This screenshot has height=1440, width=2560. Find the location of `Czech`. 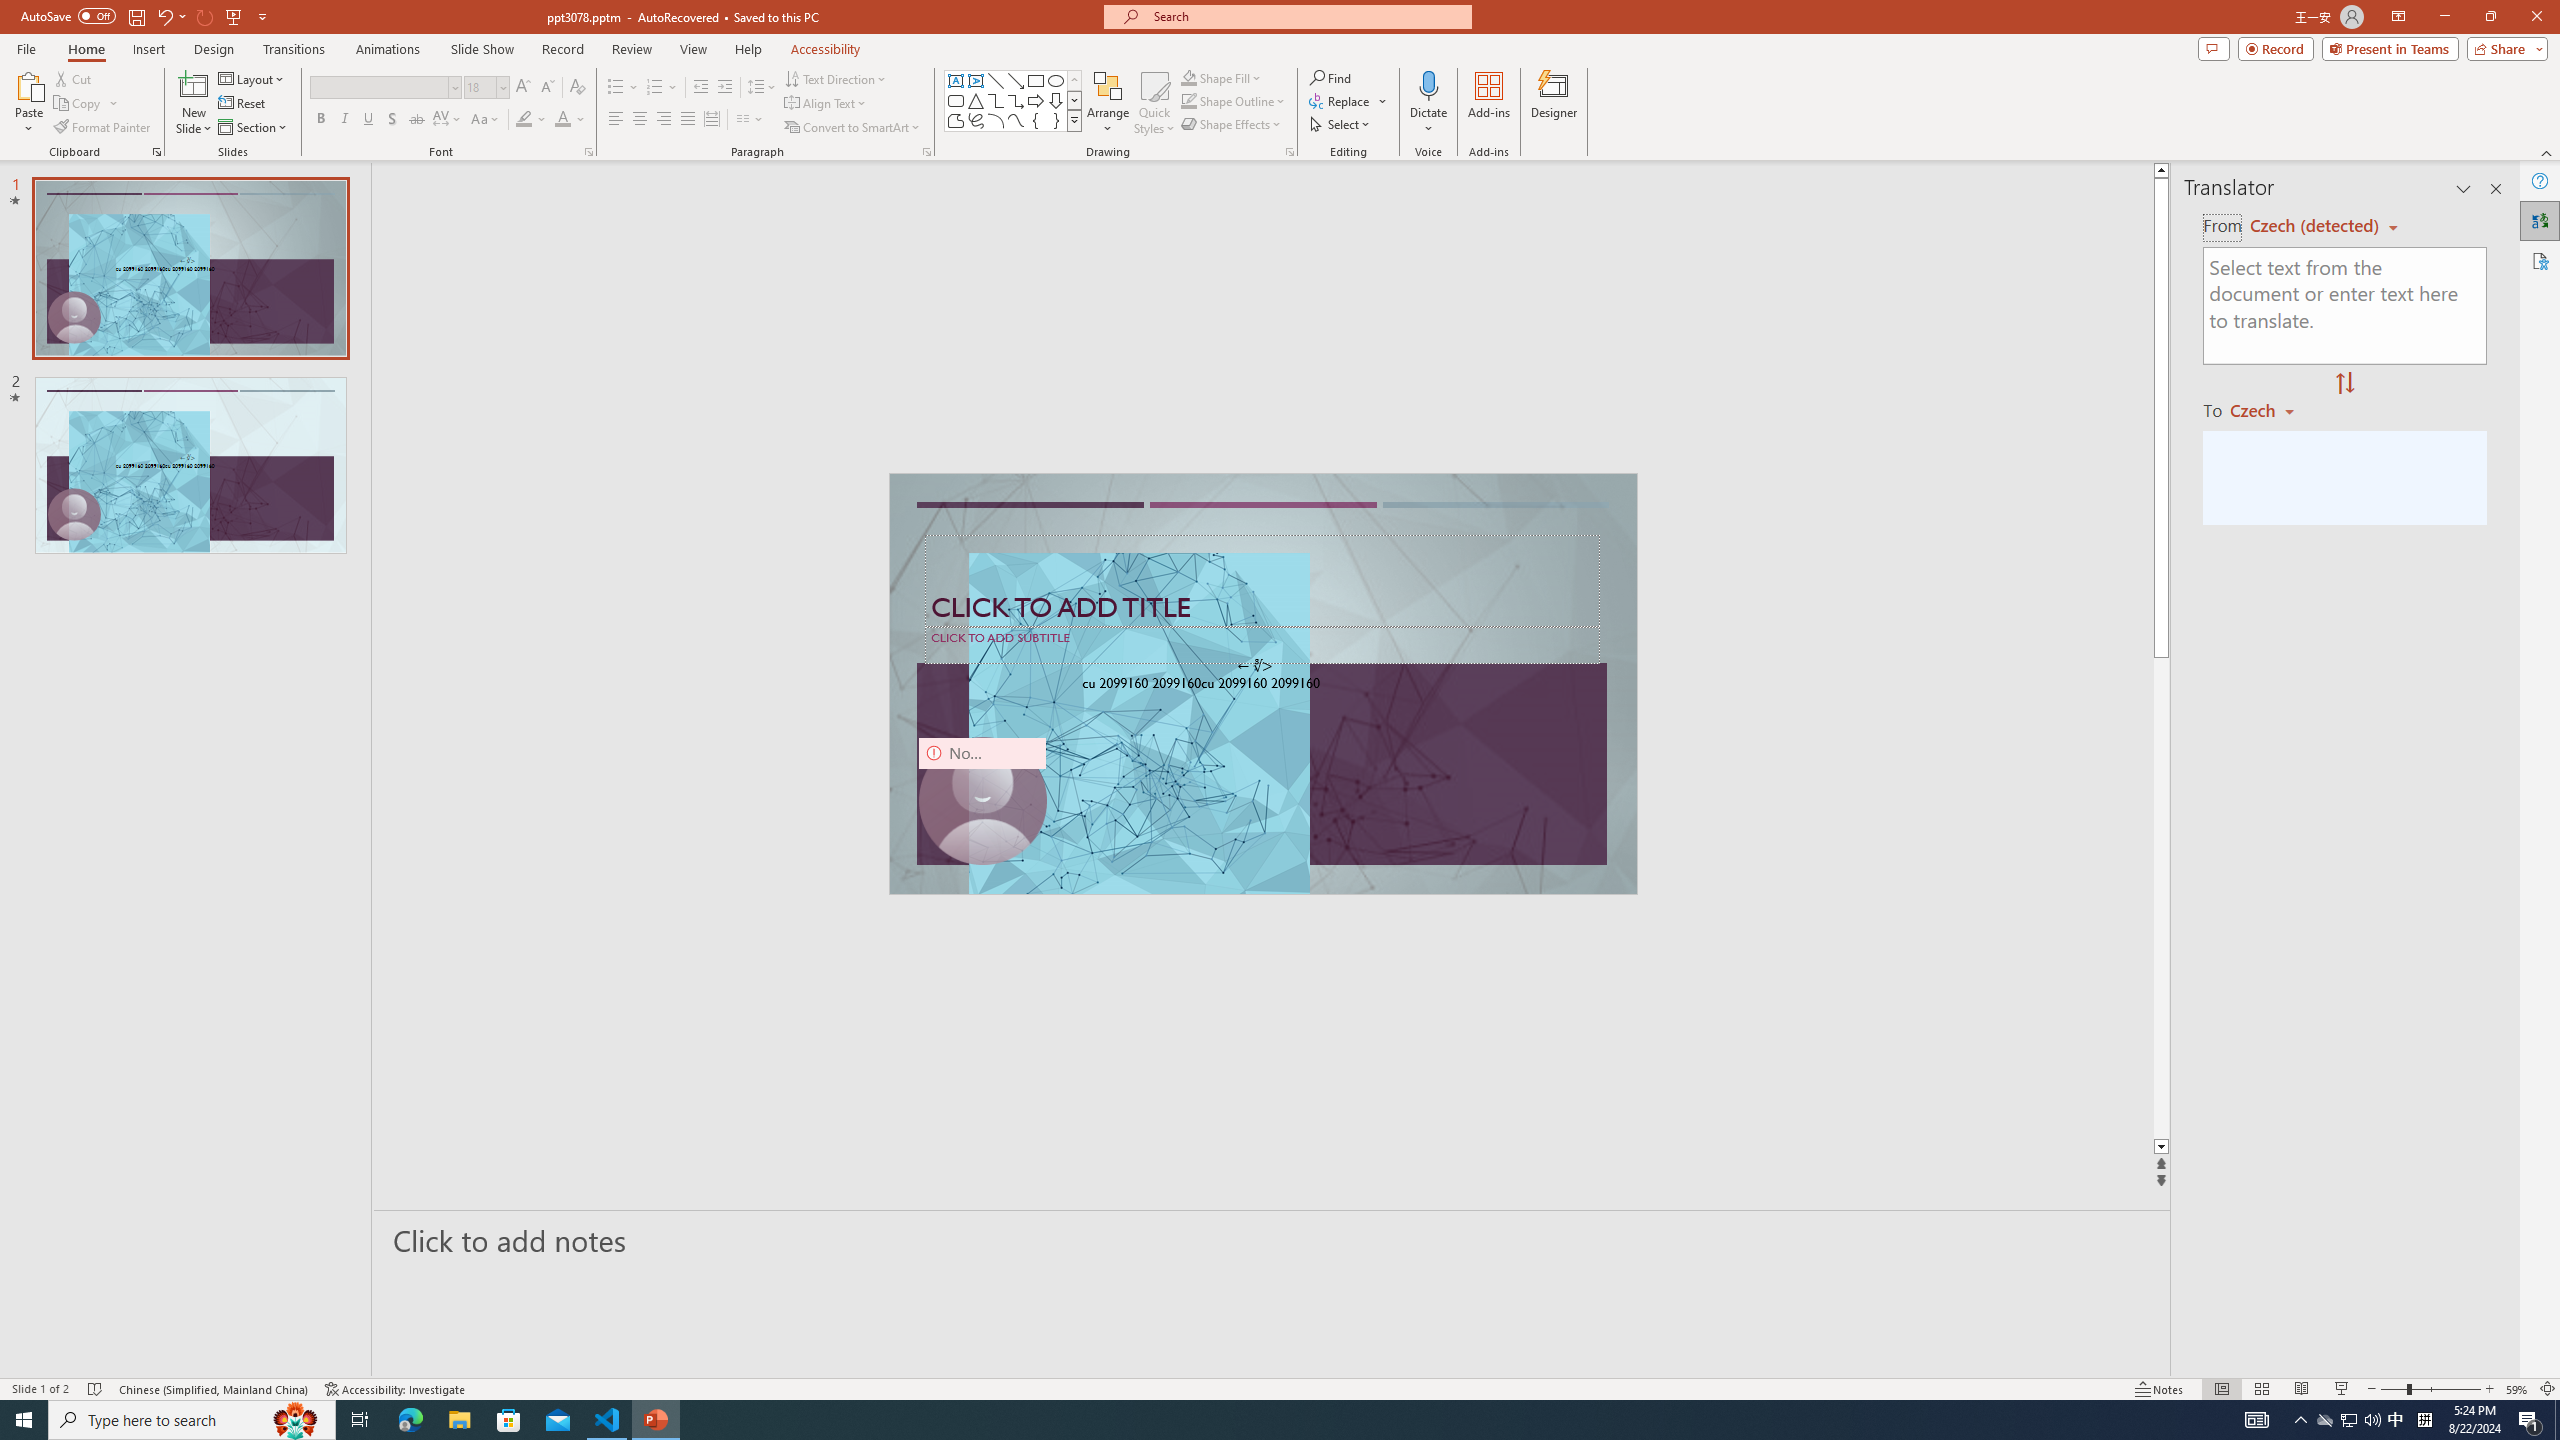

Czech is located at coordinates (2270, 409).